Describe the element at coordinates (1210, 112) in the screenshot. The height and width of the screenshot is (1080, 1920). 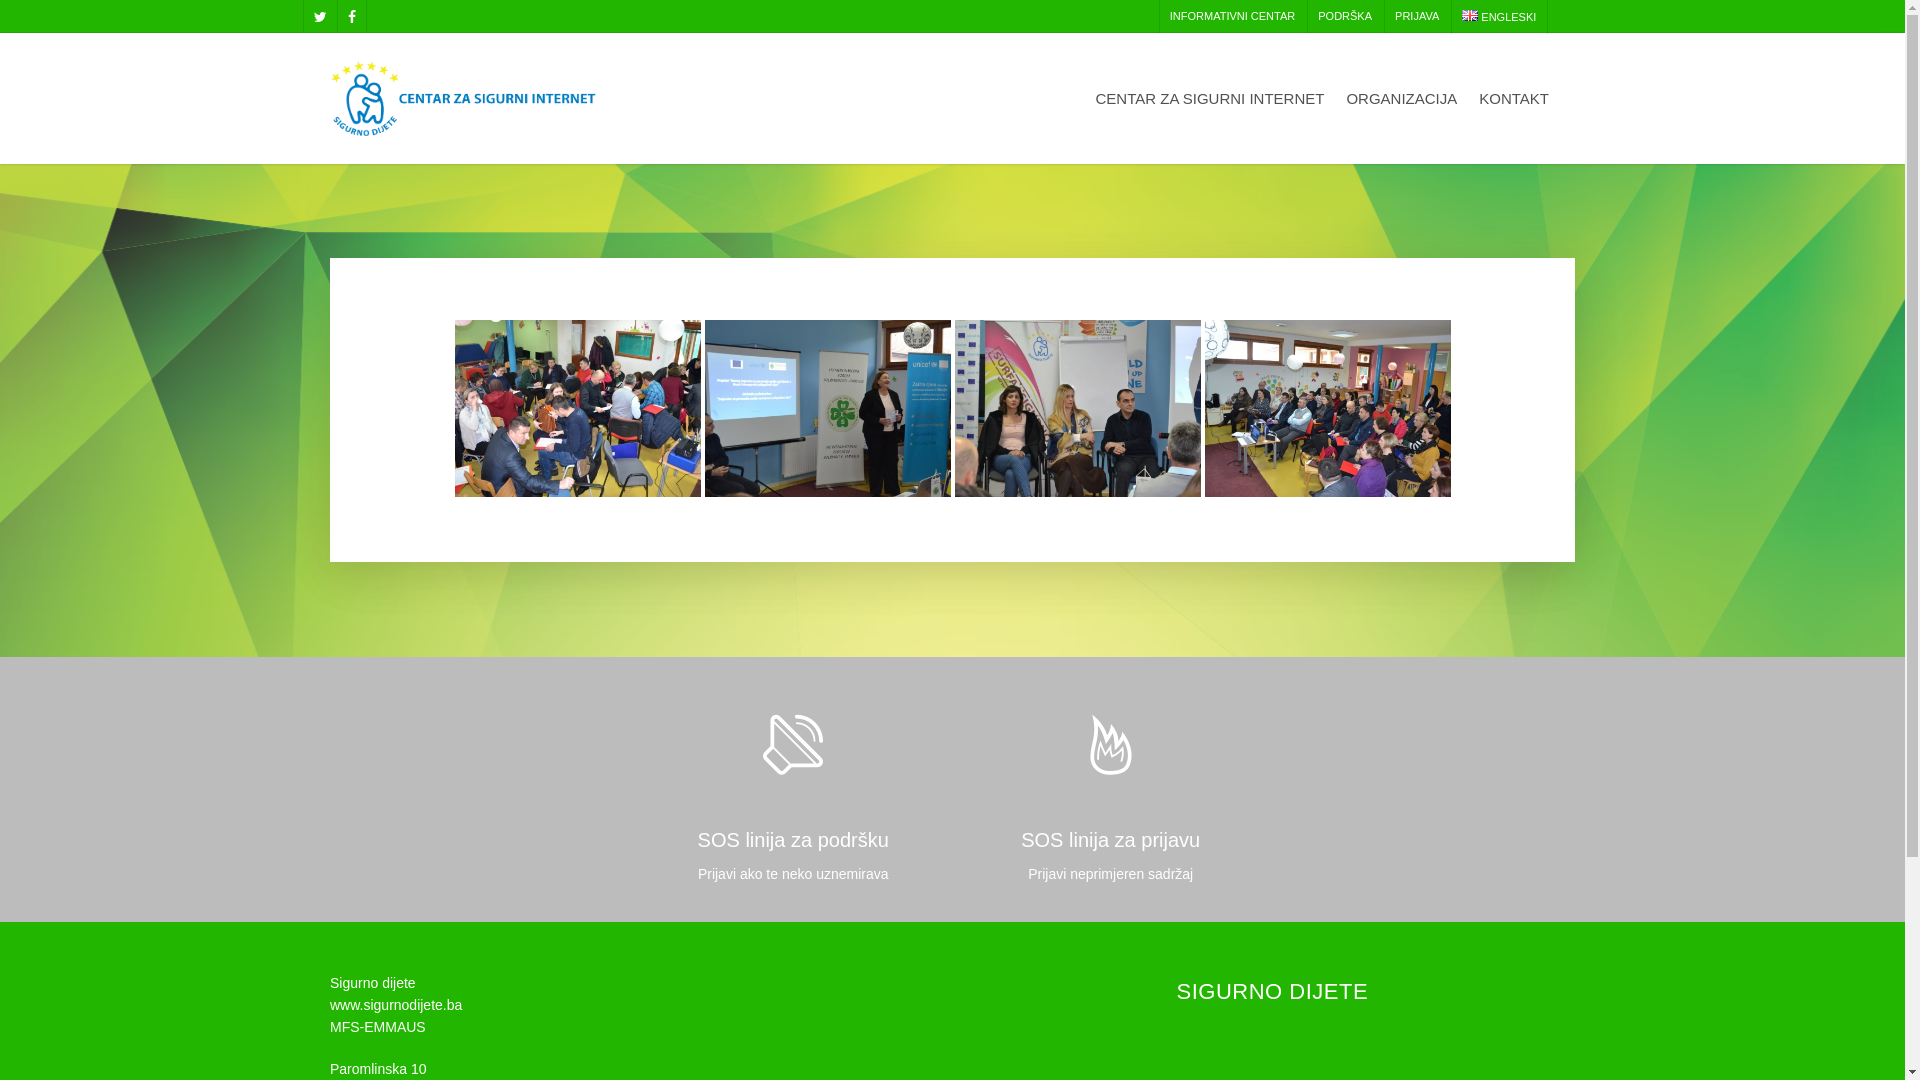
I see `CENTAR ZA SIGURNI INTERNET` at that location.